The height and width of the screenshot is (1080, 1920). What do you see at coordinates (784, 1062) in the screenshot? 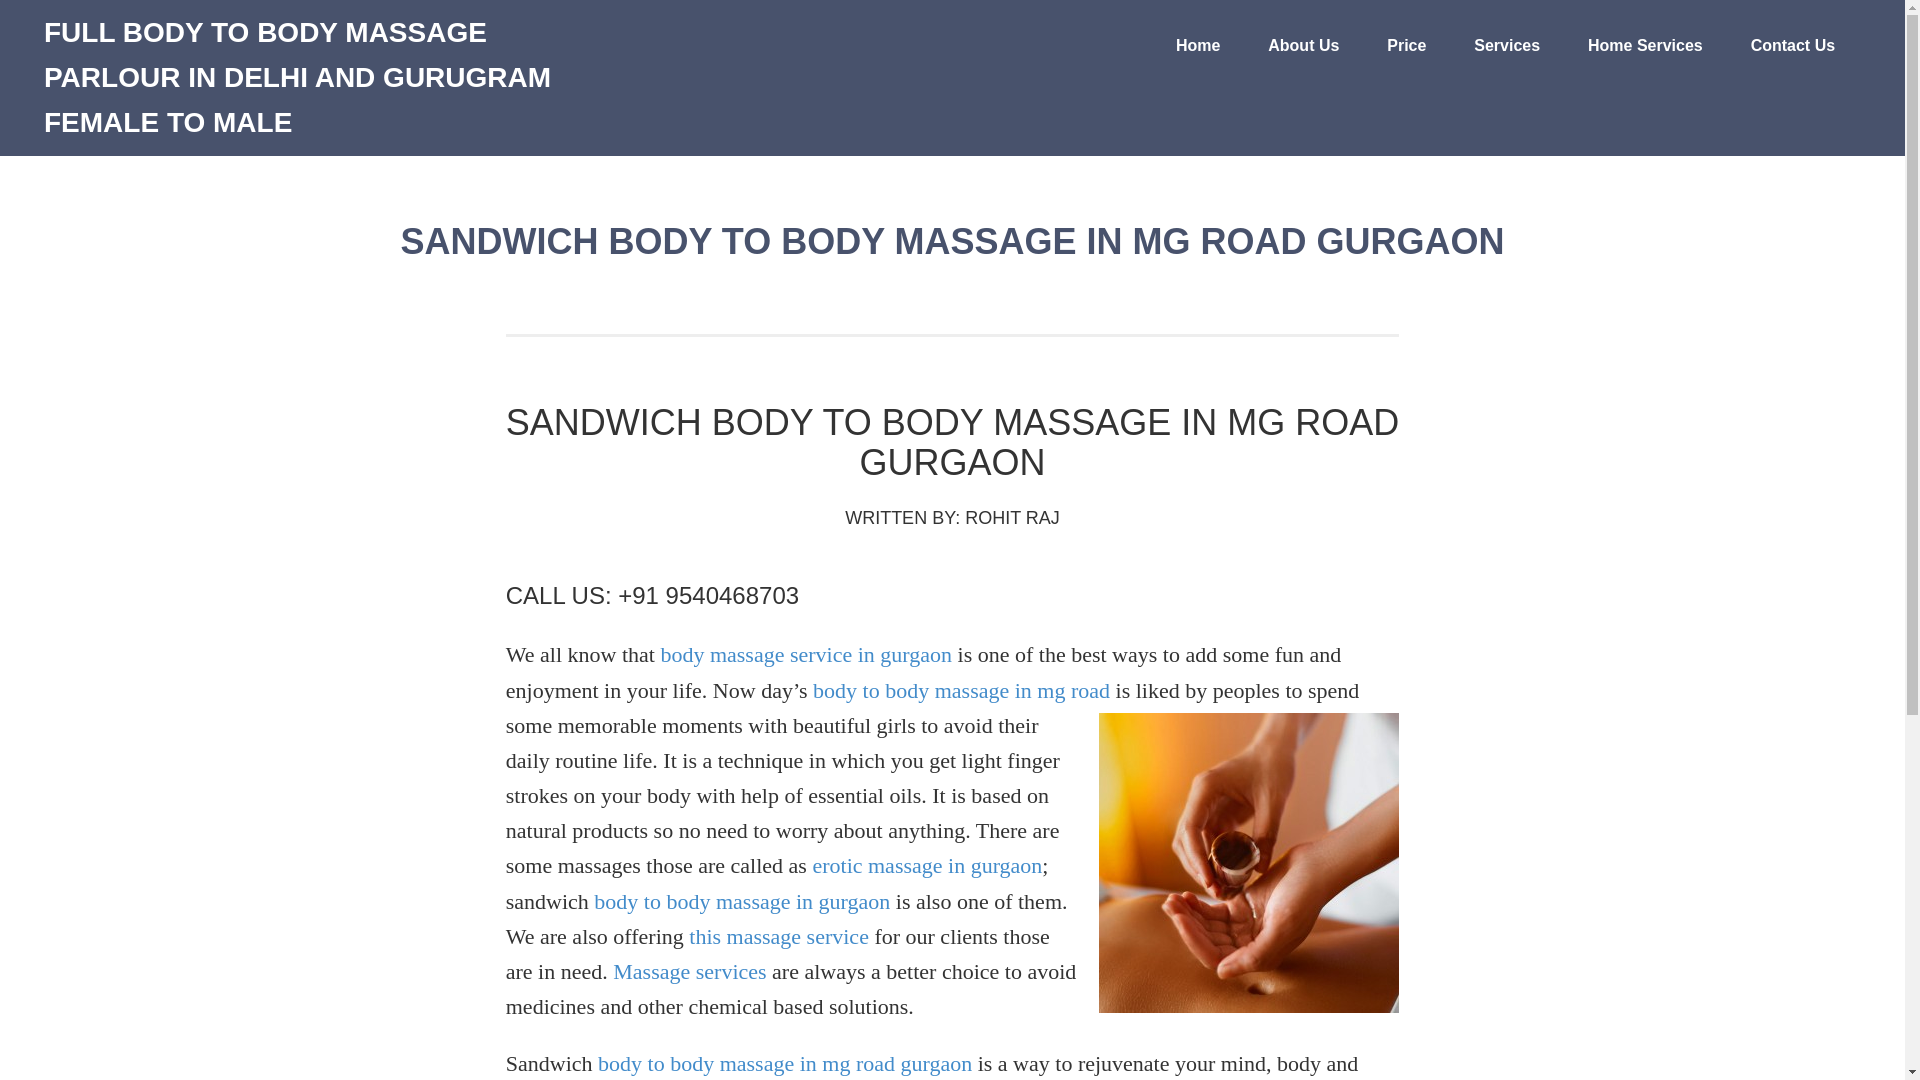
I see `body to body massage in mg road gurgaon` at bounding box center [784, 1062].